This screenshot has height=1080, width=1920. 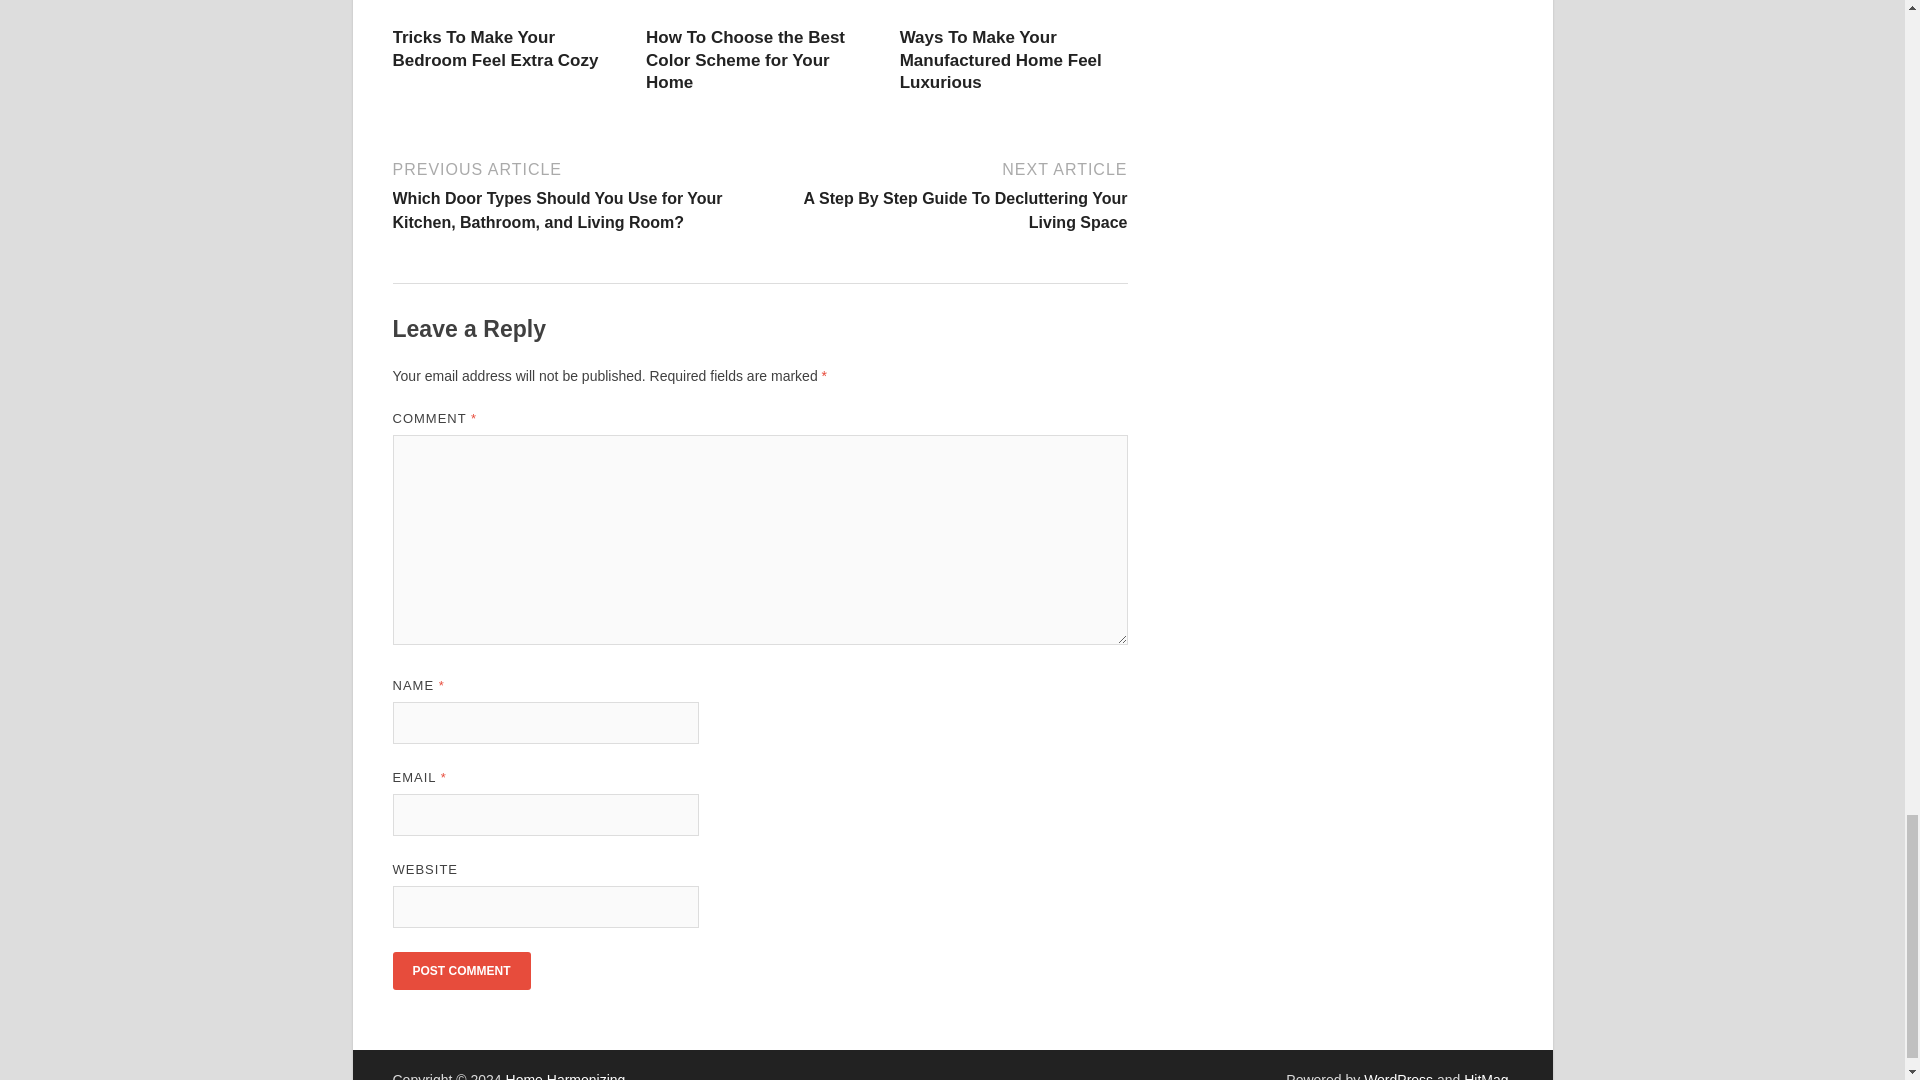 I want to click on Tricks To Make Your Bedroom Feel Extra Cozy, so click(x=494, y=48).